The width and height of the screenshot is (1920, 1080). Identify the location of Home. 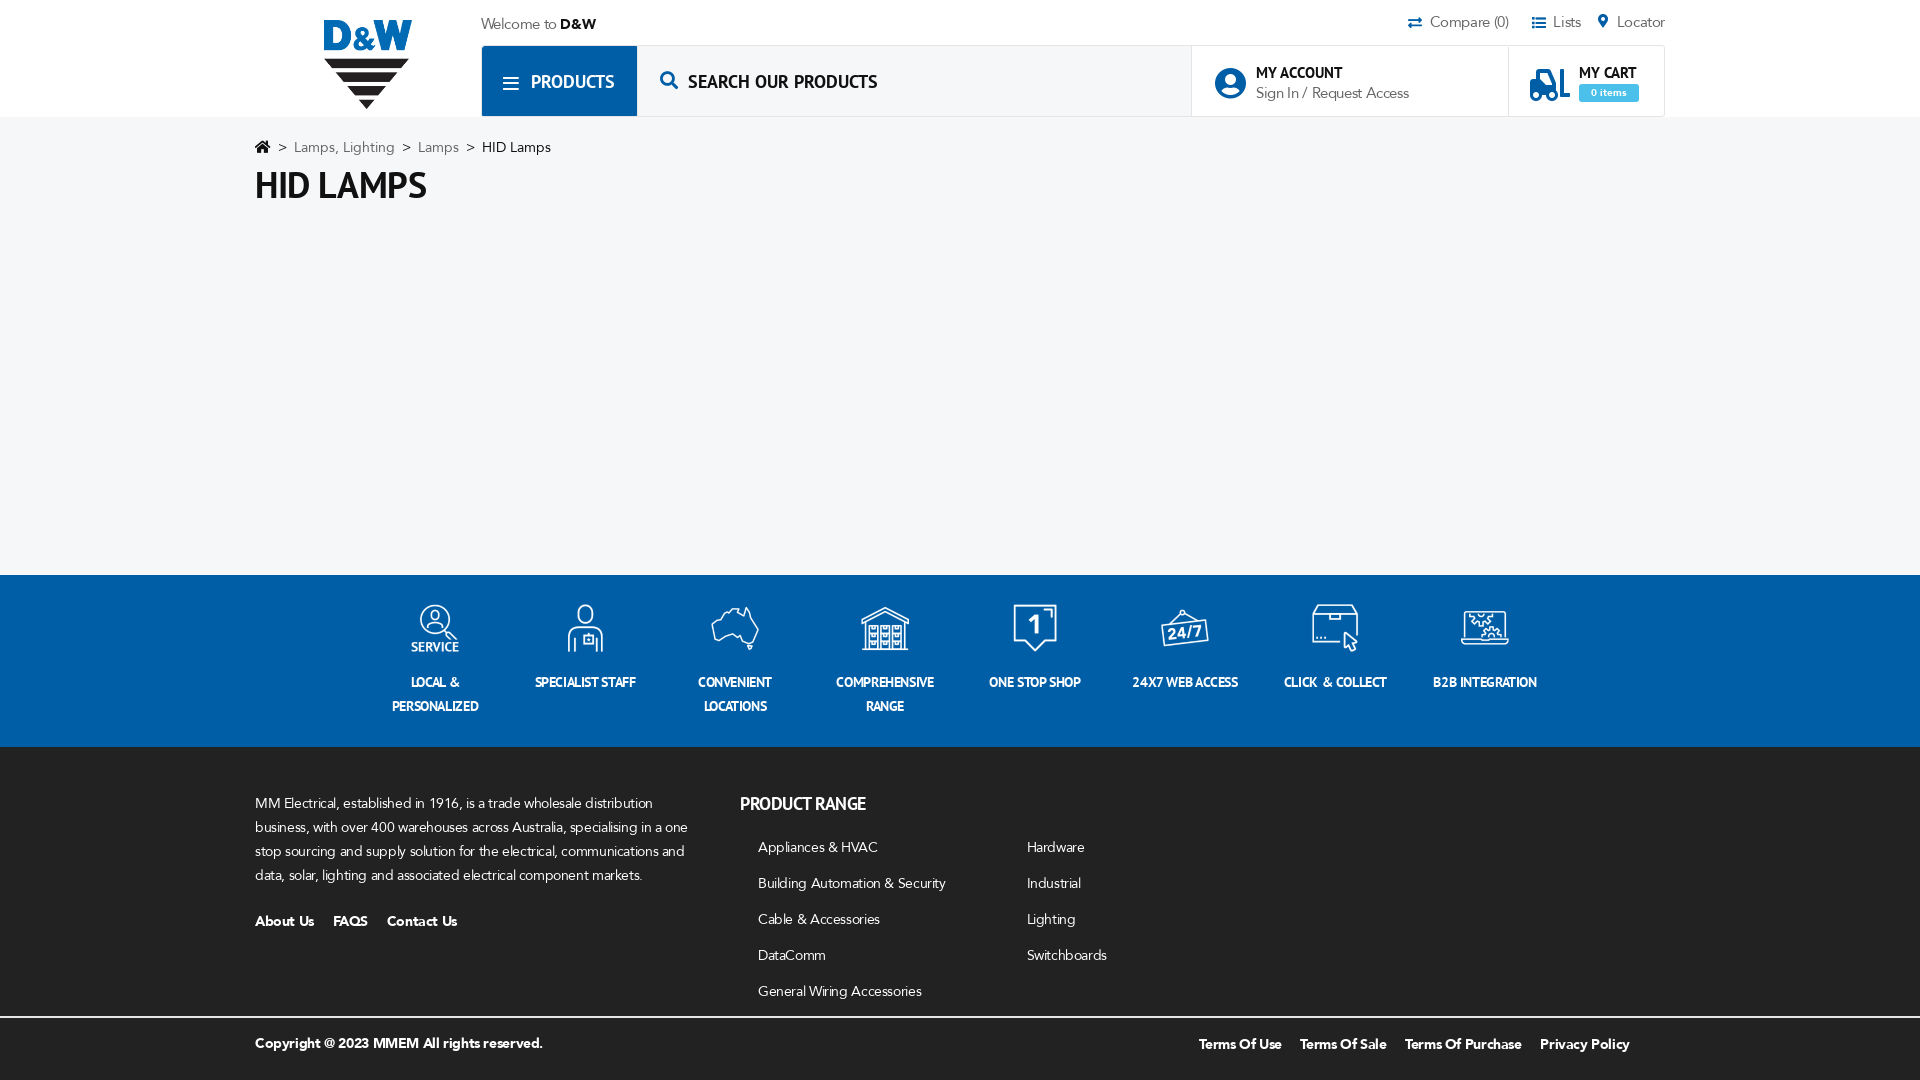
(263, 152).